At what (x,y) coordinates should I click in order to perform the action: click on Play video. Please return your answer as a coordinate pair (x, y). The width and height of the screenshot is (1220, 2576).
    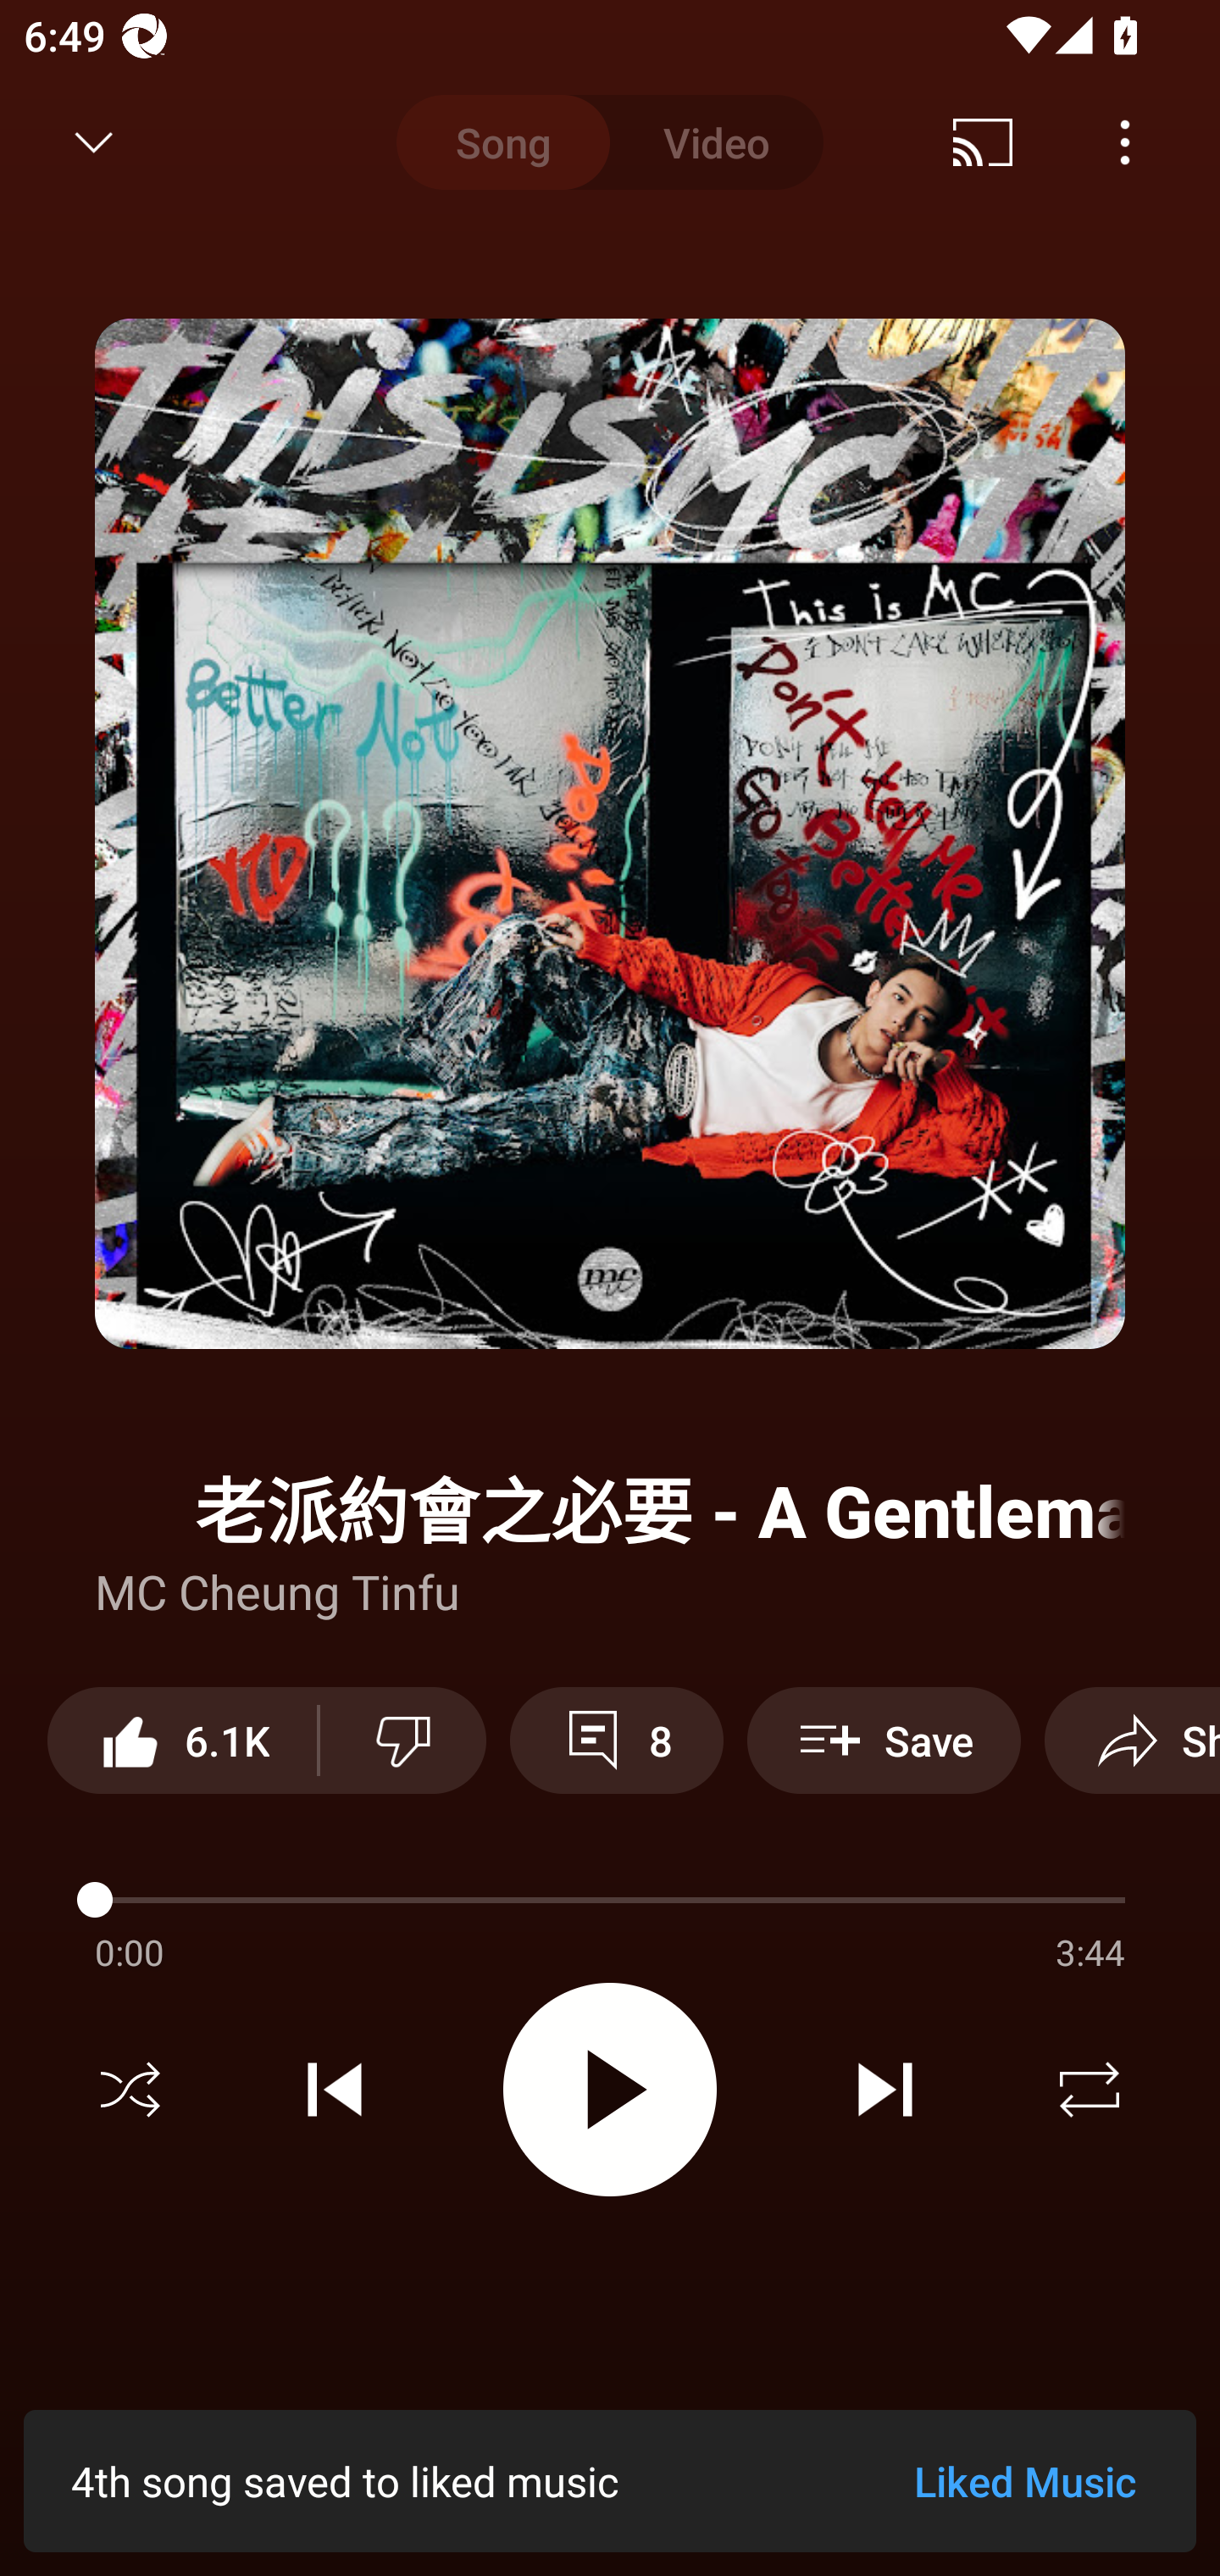
    Looking at the image, I should click on (610, 2090).